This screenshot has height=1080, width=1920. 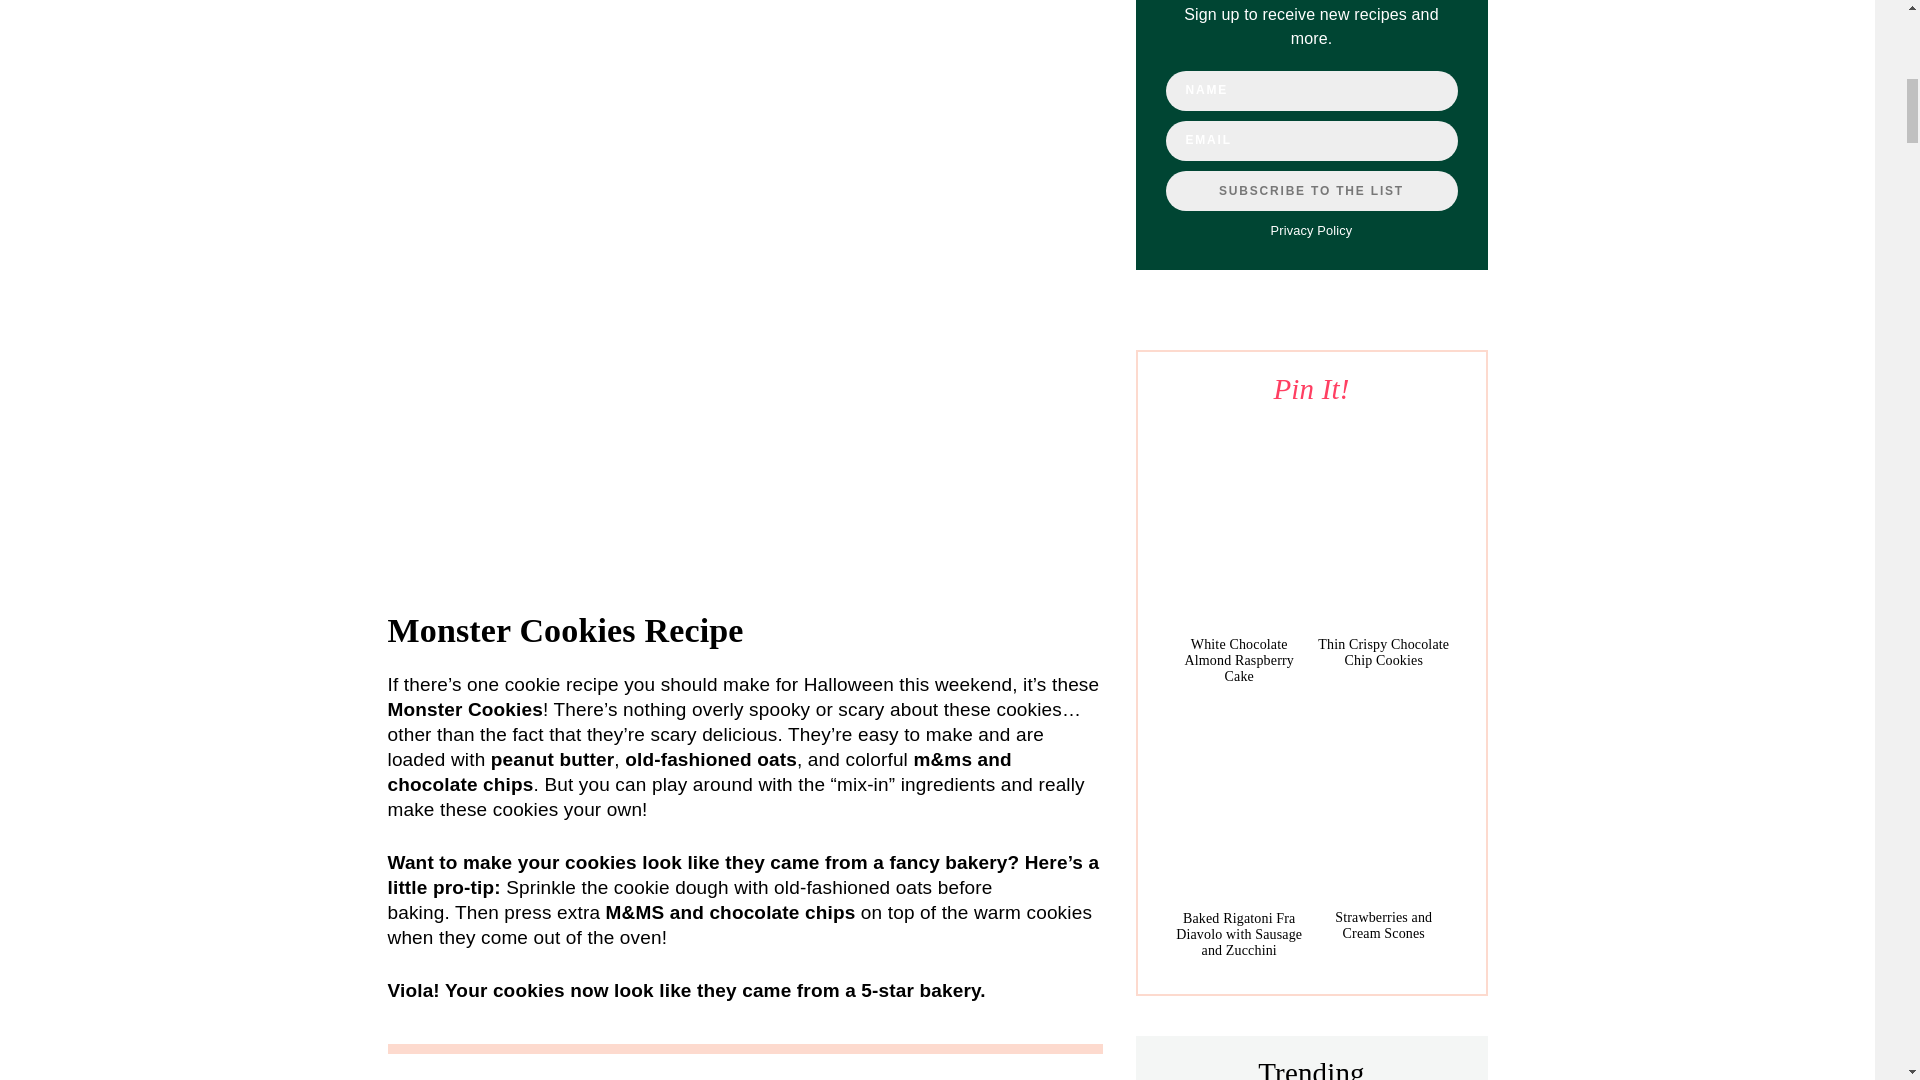 What do you see at coordinates (1239, 660) in the screenshot?
I see `White Chocolate Almond Raspberry Cake` at bounding box center [1239, 660].